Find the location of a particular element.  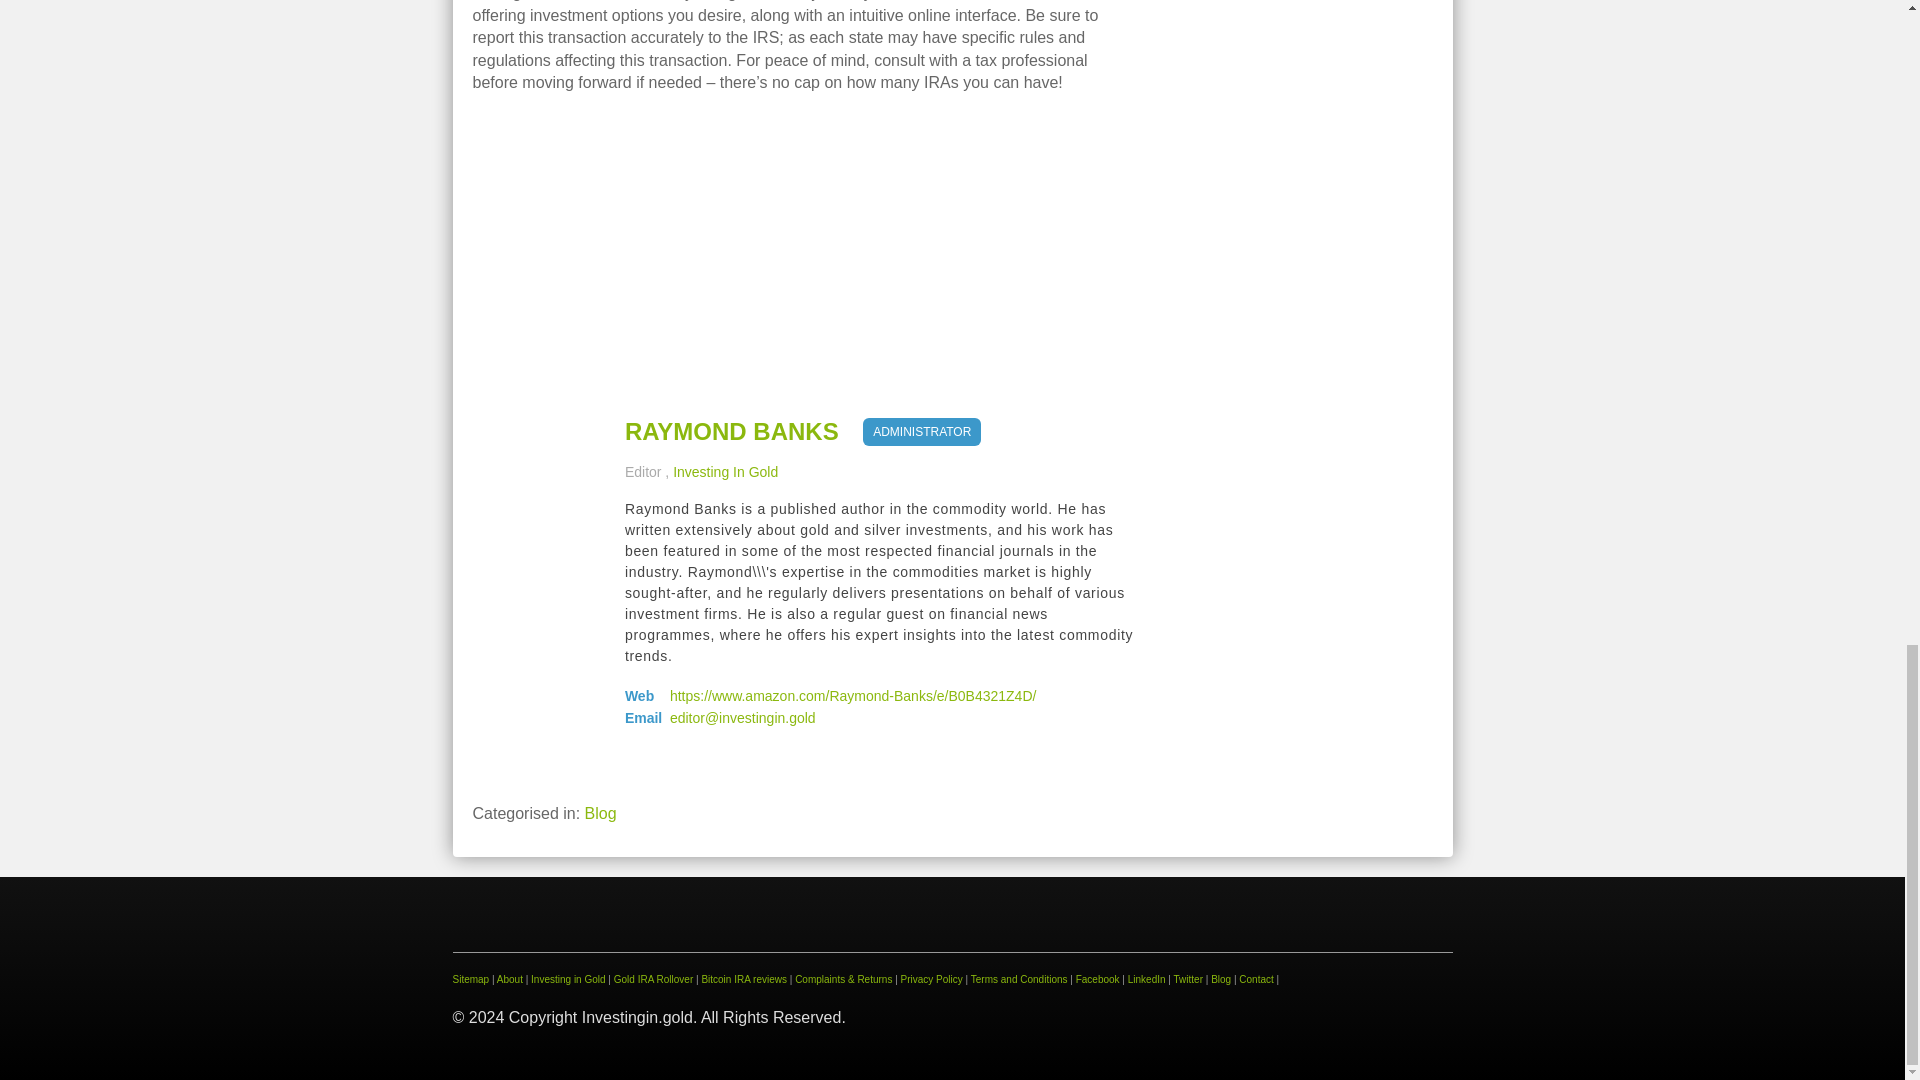

Blog is located at coordinates (600, 812).